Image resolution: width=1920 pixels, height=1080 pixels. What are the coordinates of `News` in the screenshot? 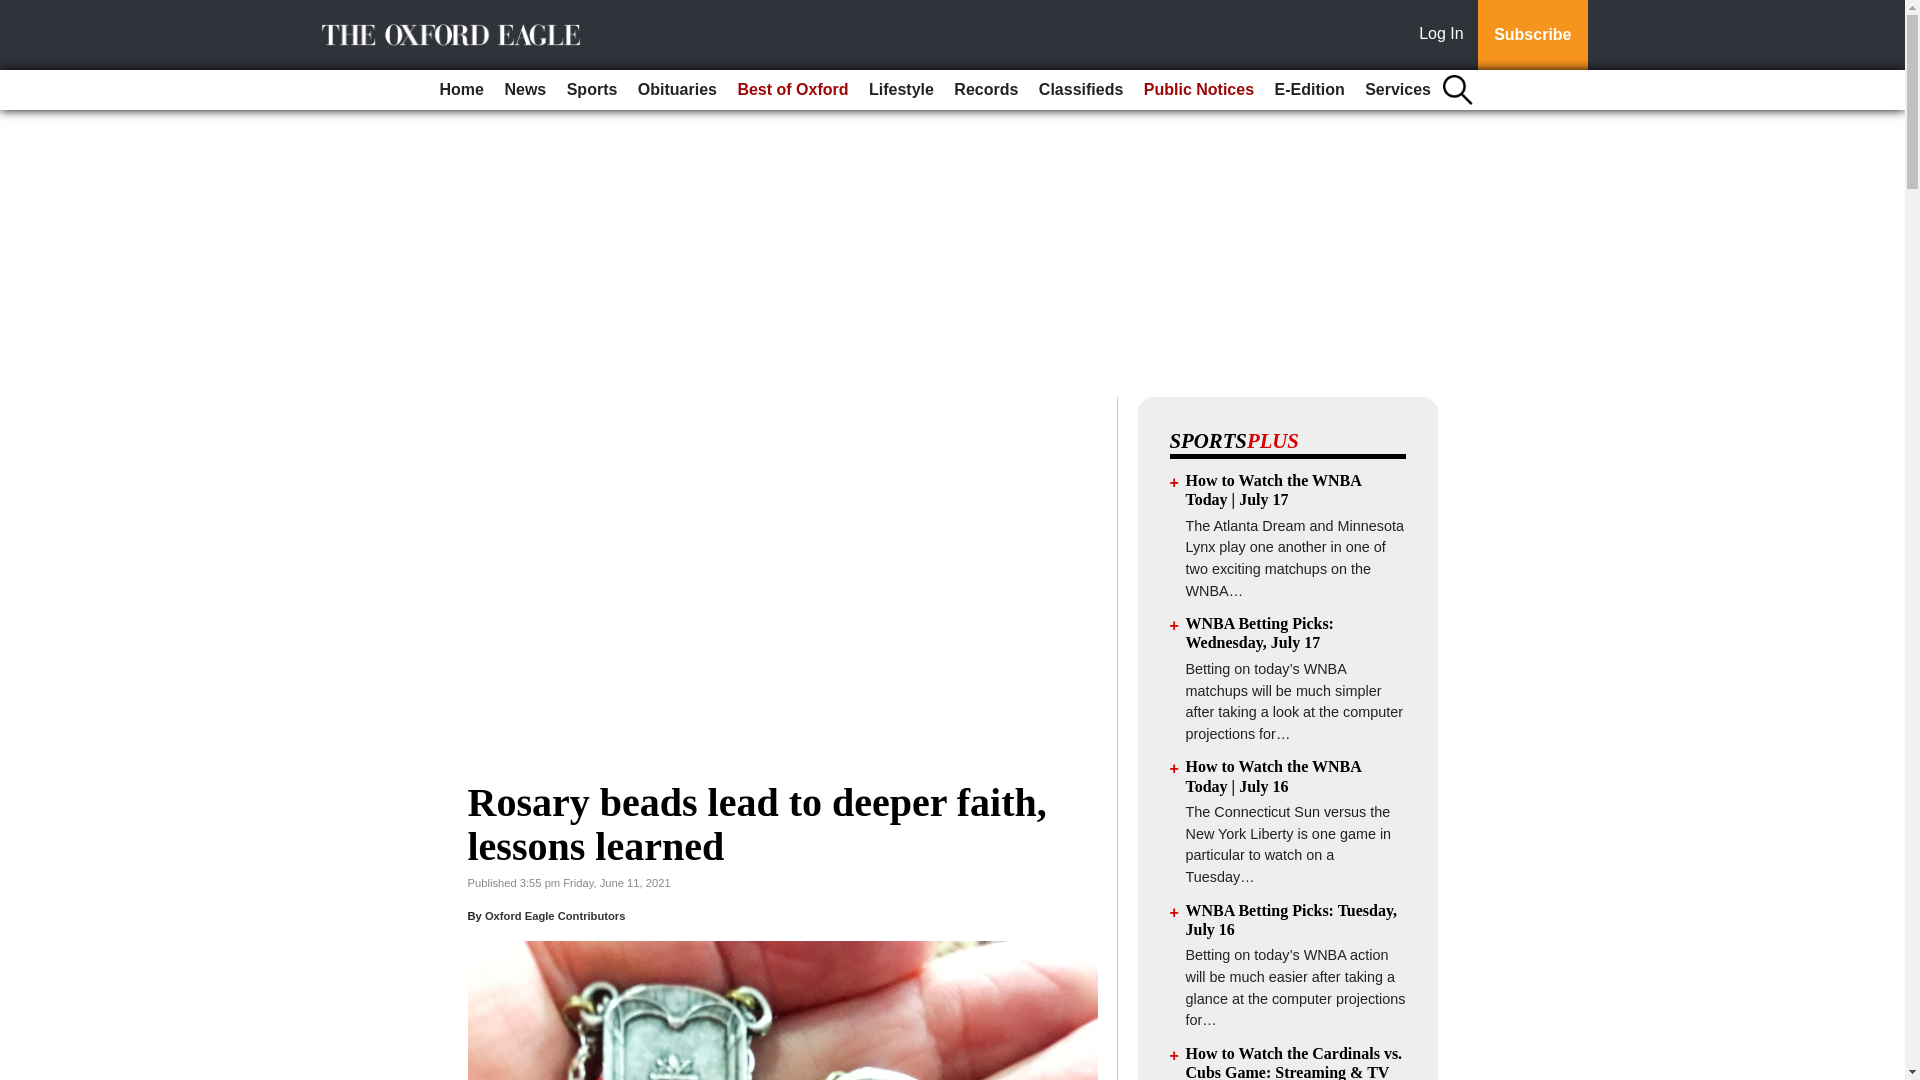 It's located at (524, 90).